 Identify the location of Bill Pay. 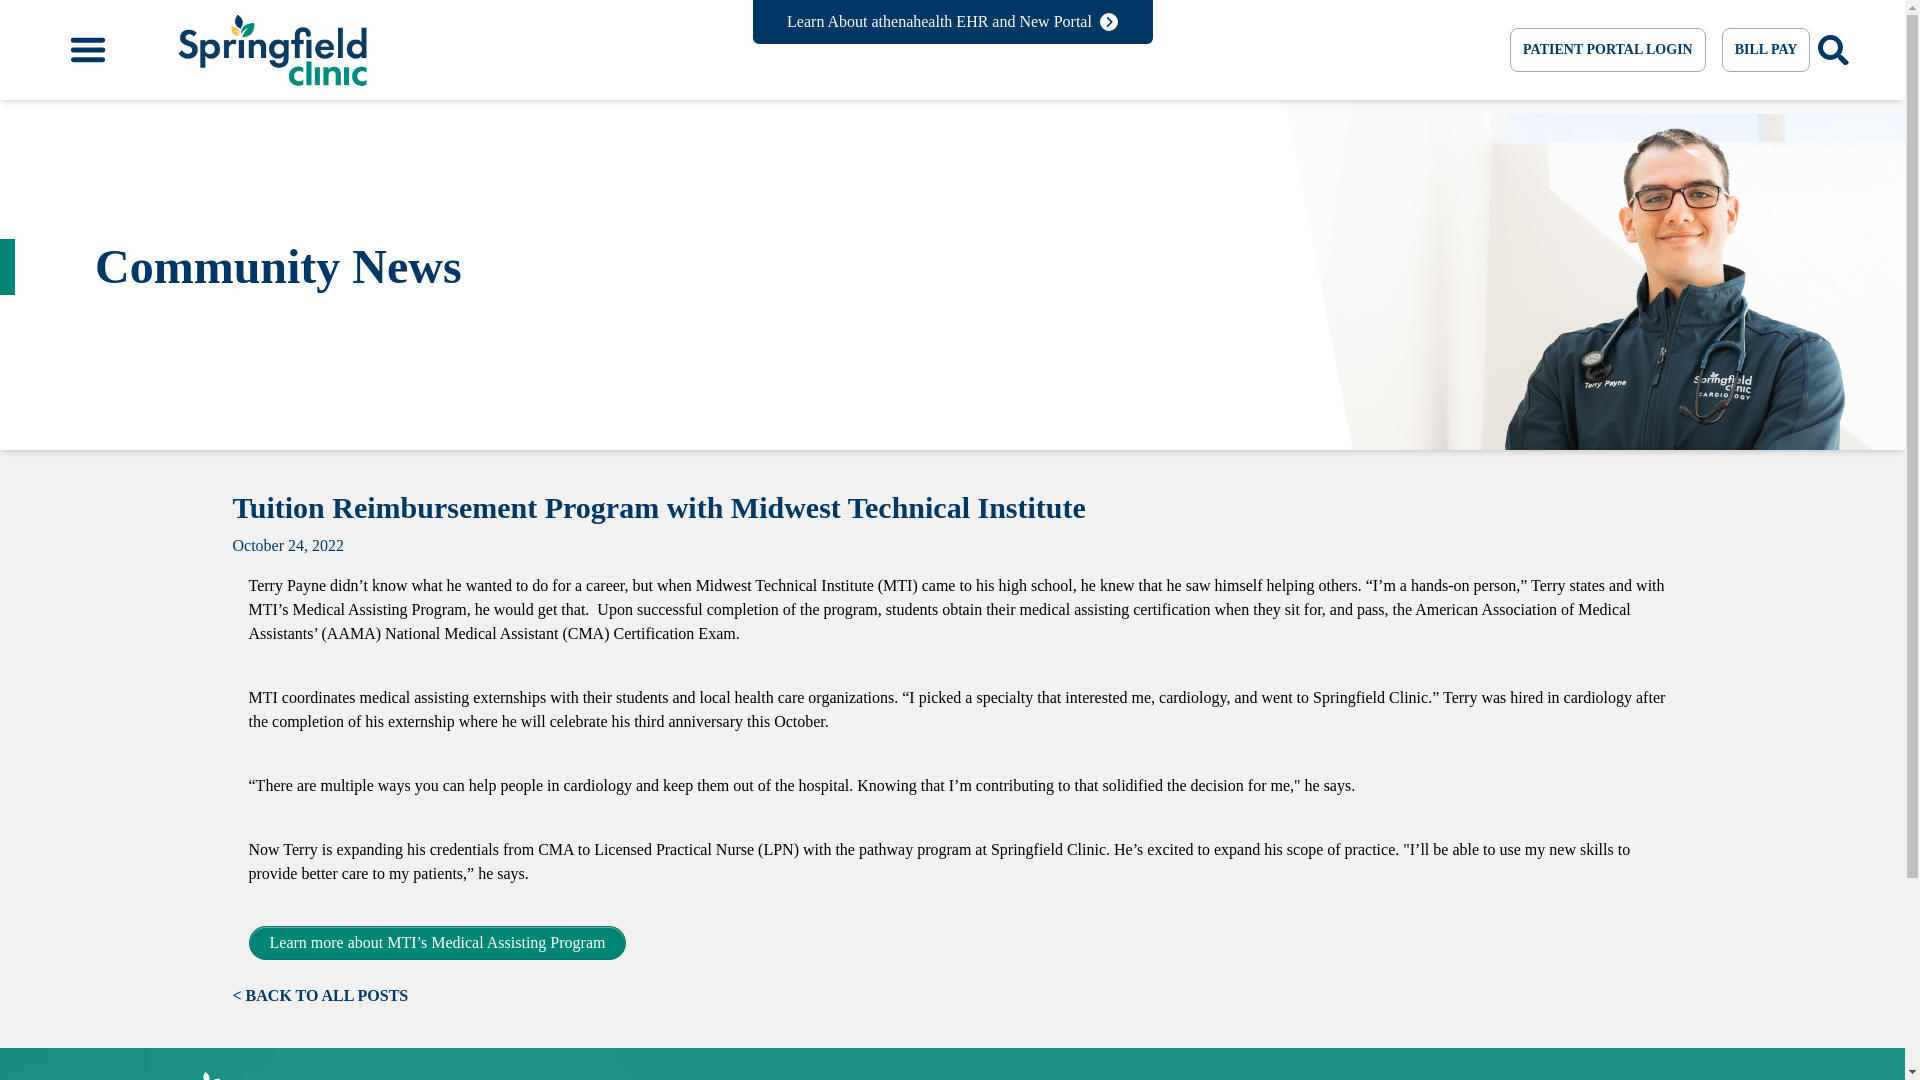
(1766, 50).